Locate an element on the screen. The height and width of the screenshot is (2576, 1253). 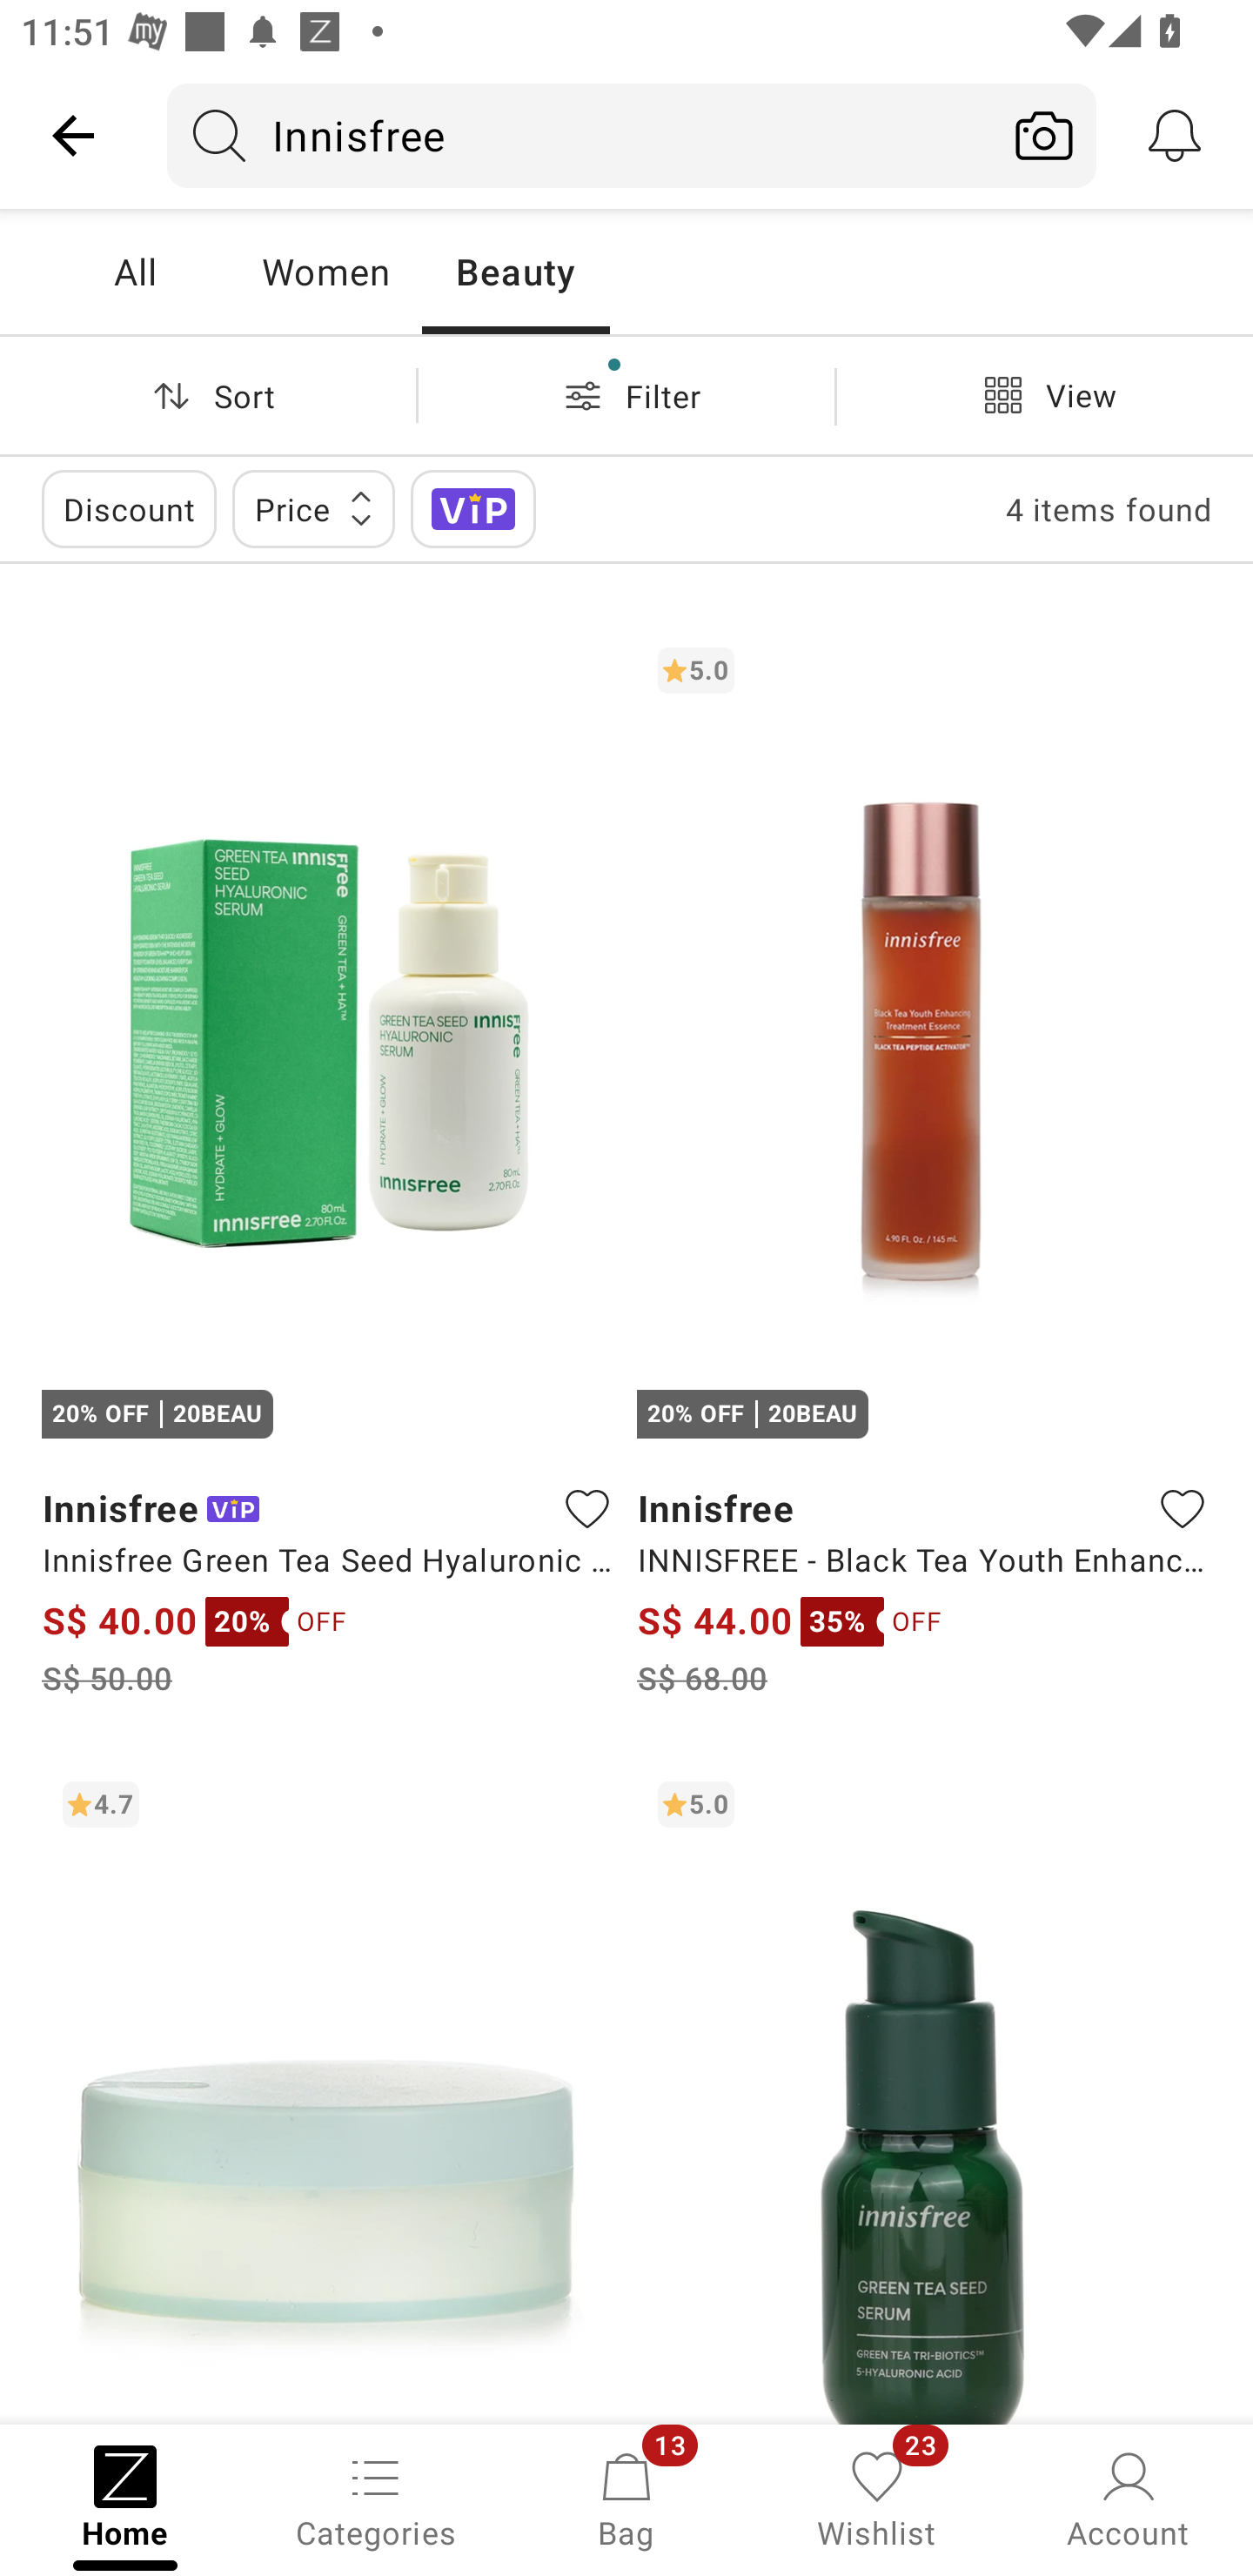
Women is located at coordinates (325, 272).